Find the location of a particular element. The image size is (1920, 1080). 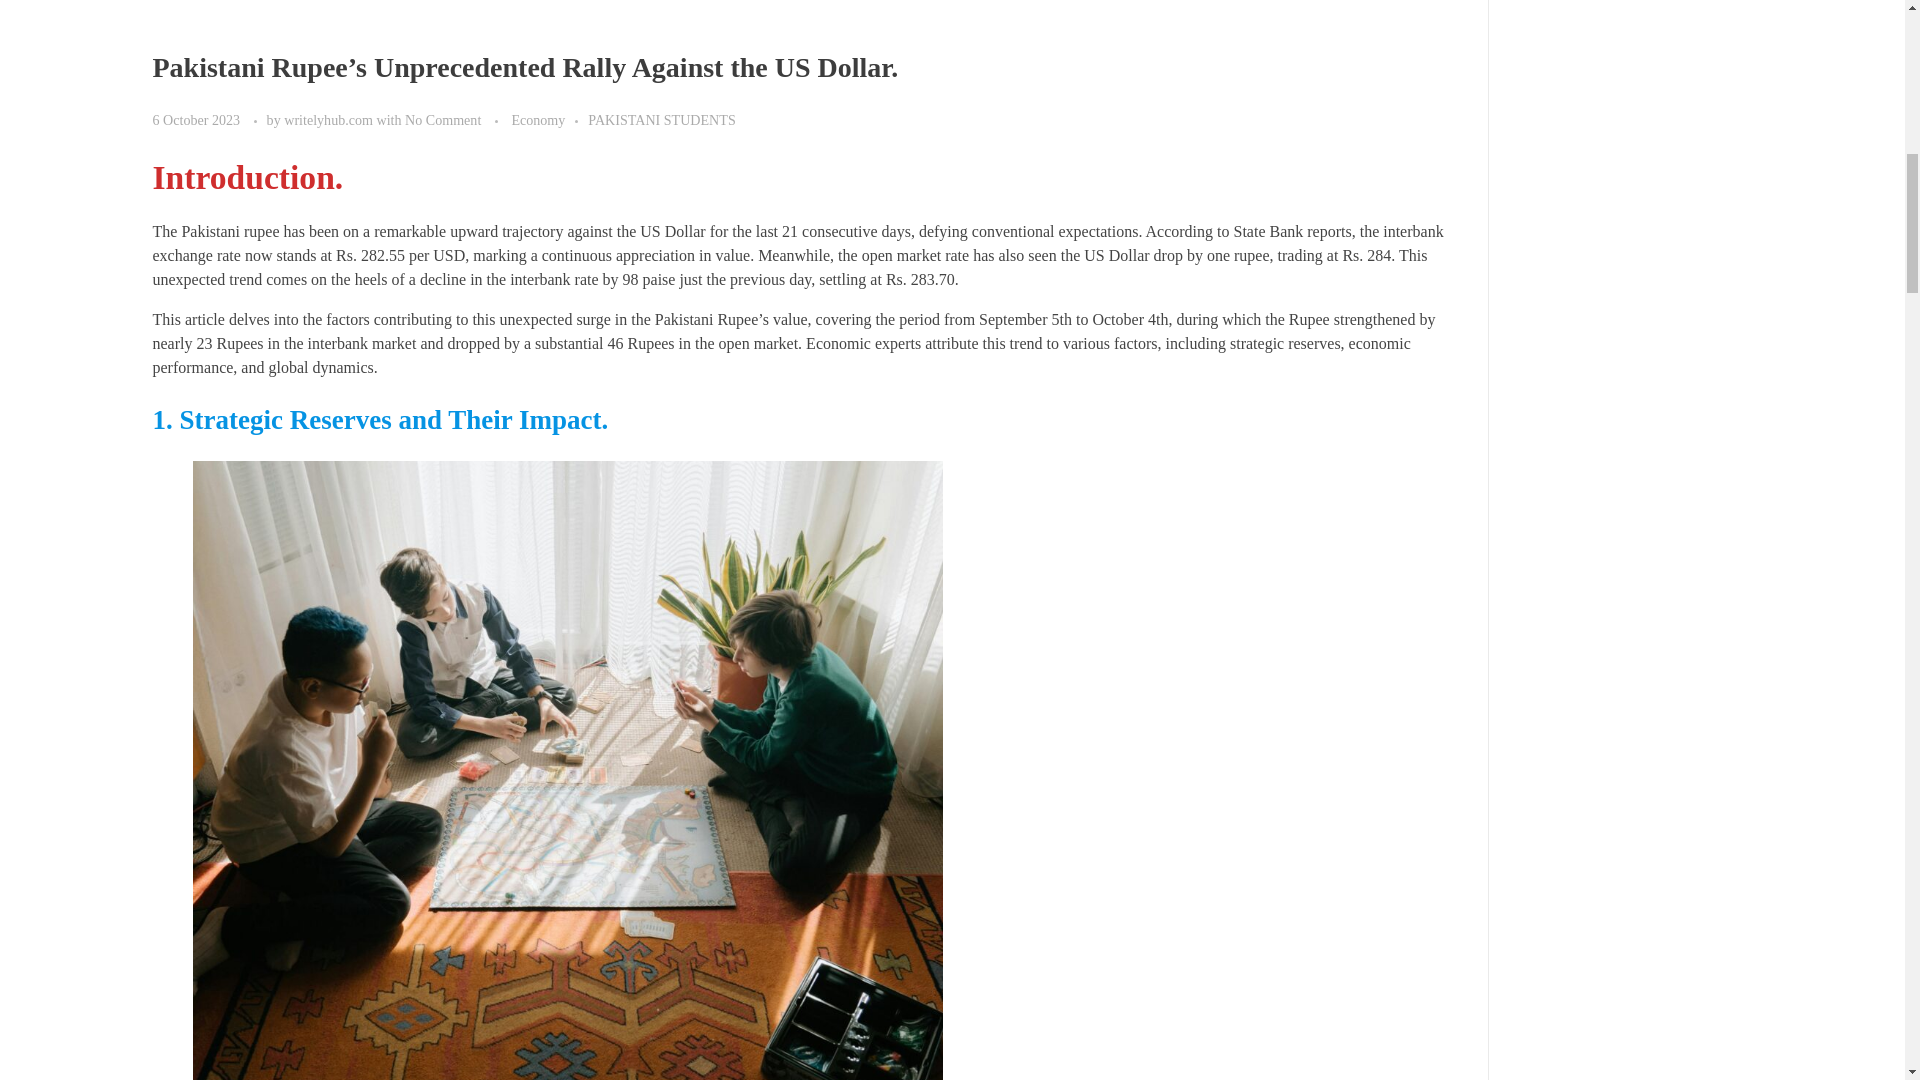

No Comment is located at coordinates (443, 120).